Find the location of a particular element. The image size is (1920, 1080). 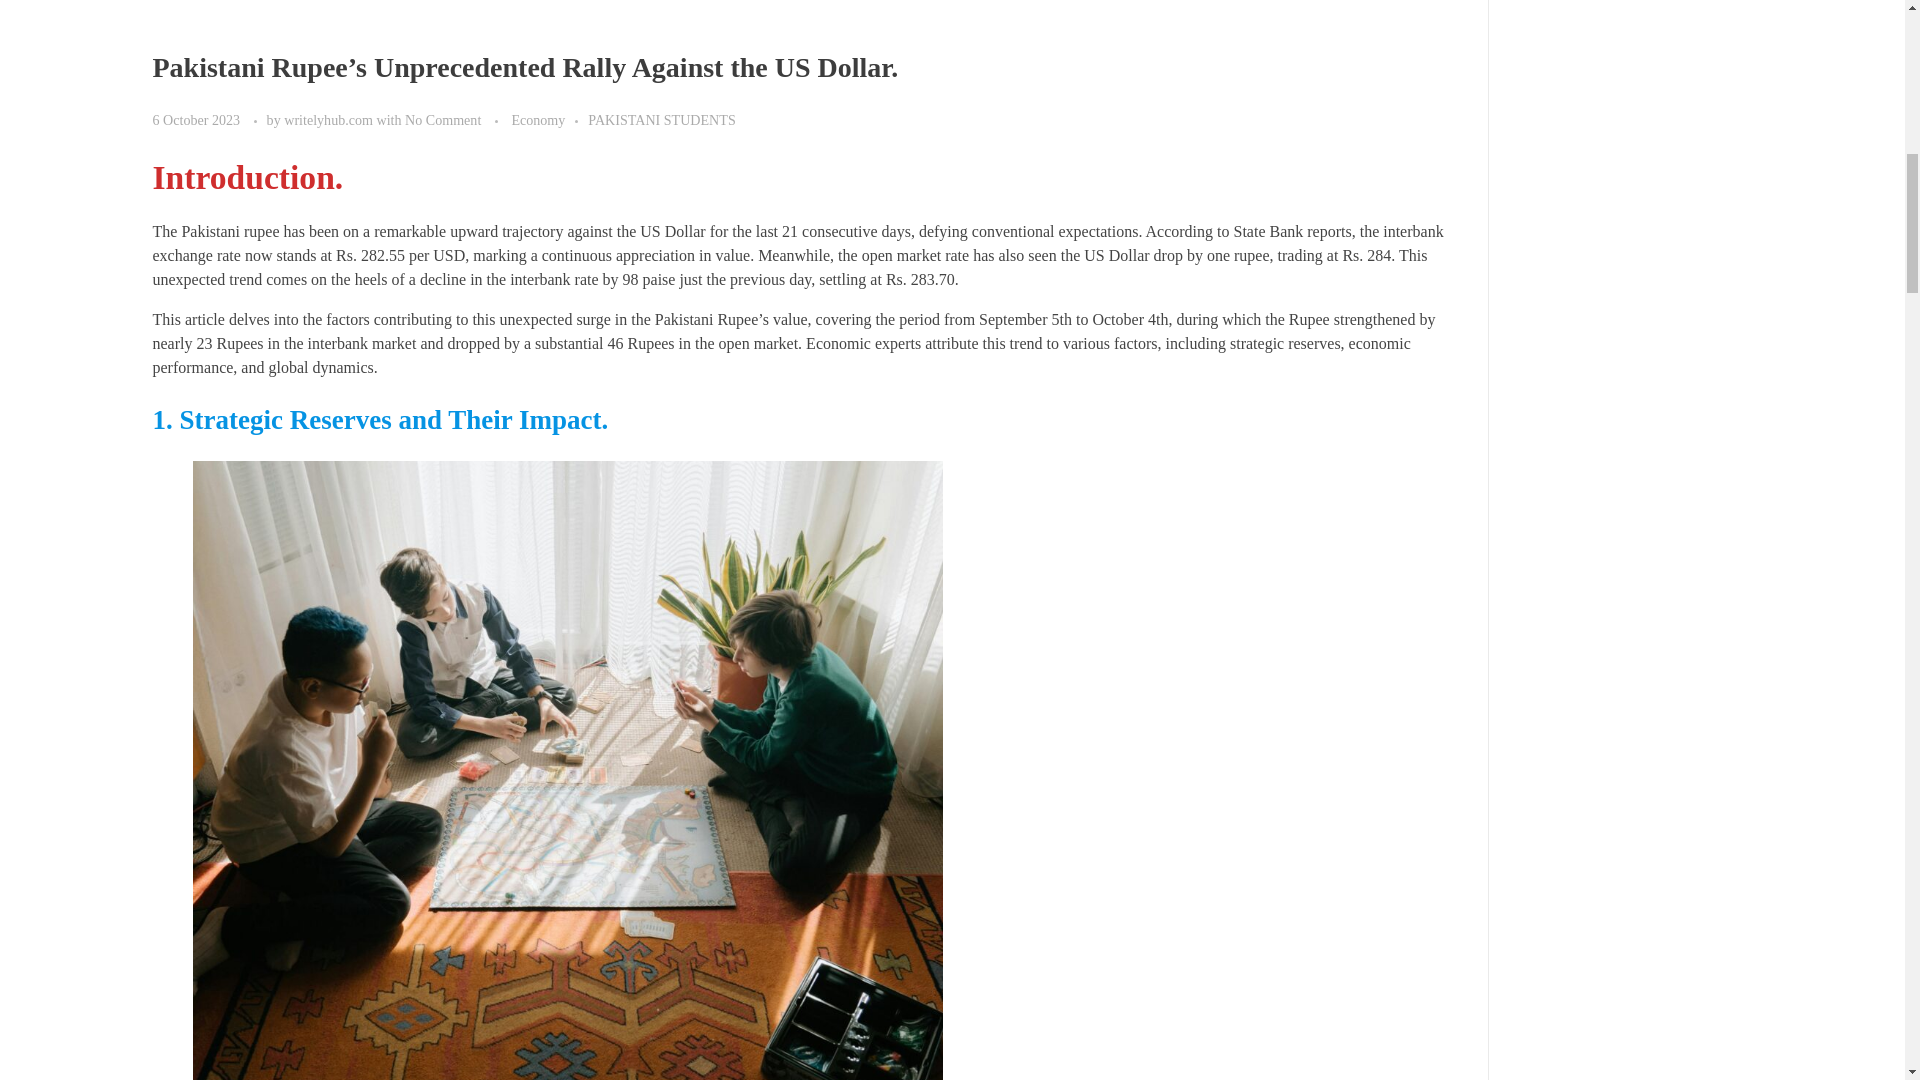

No Comment is located at coordinates (443, 120).